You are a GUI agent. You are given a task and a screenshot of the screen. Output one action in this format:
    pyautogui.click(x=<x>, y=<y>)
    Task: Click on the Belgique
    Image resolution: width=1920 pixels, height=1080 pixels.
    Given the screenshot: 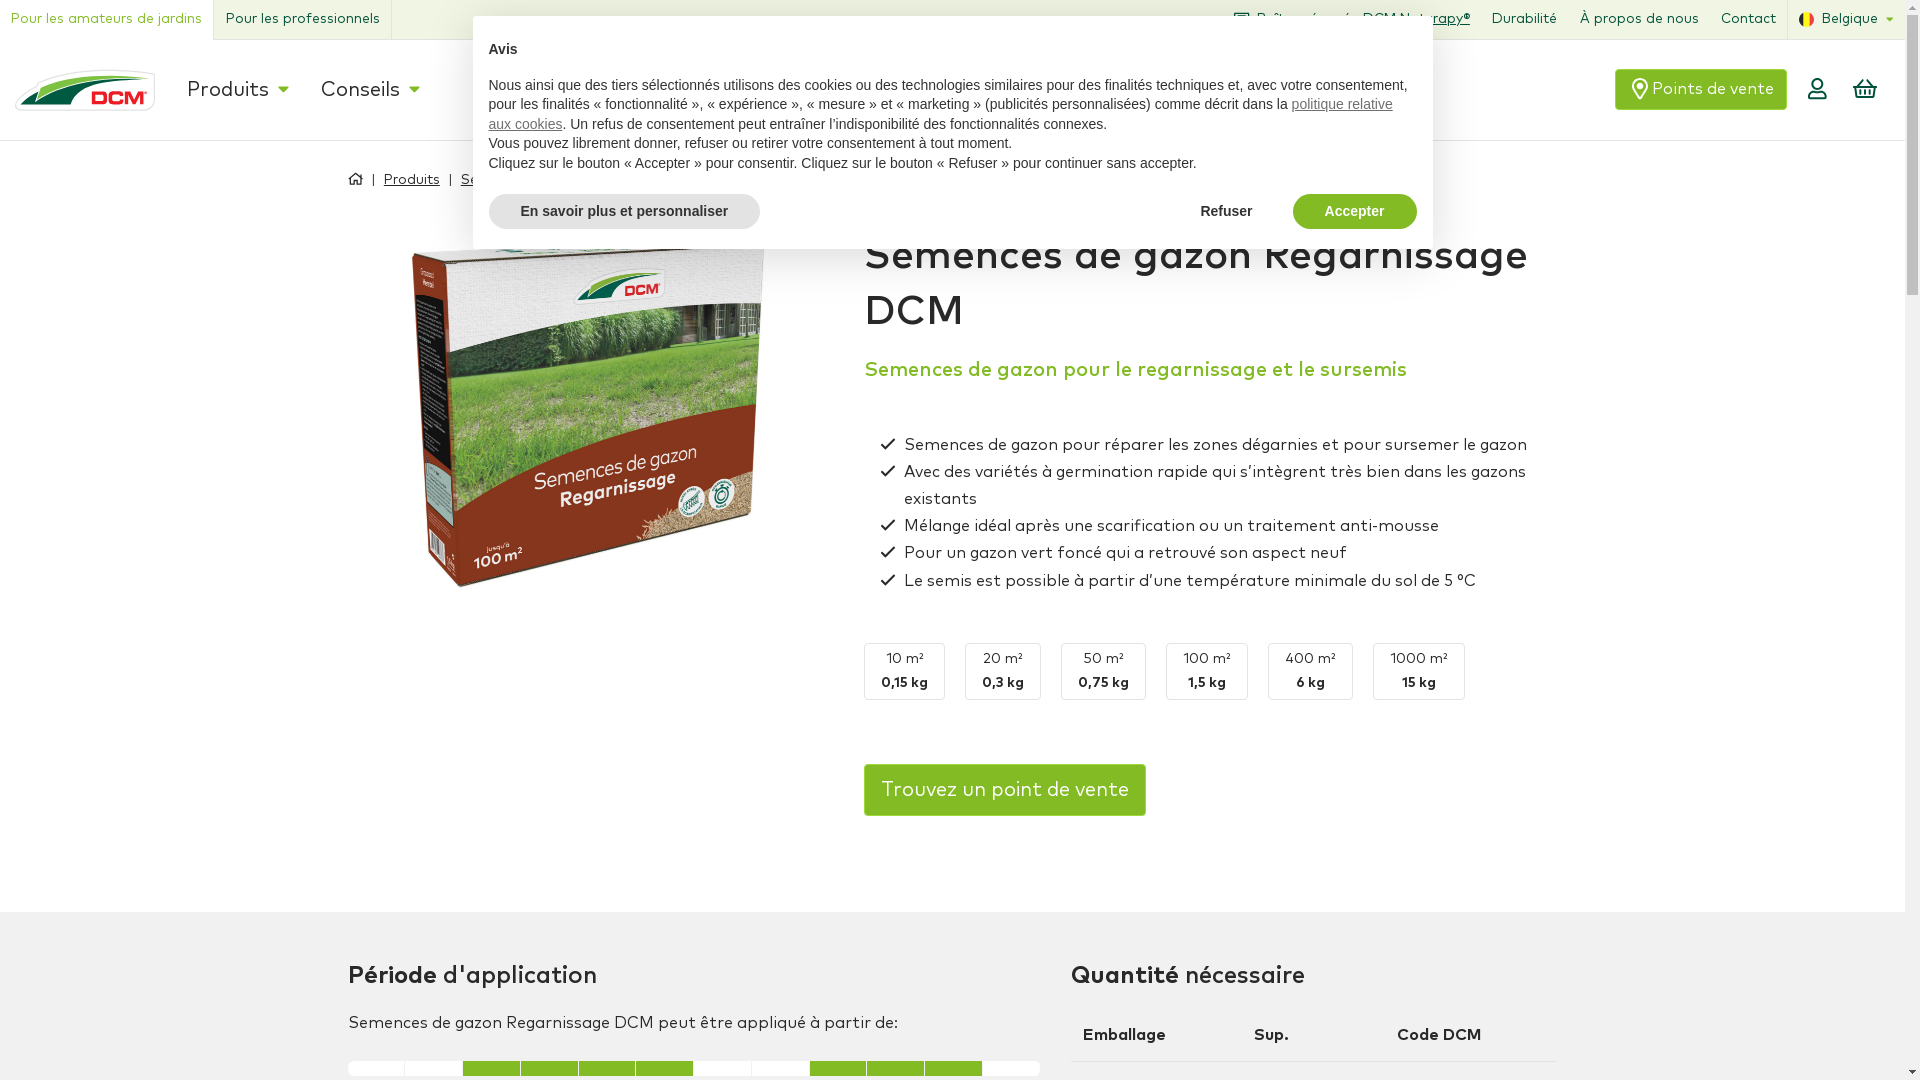 What is the action you would take?
    pyautogui.click(x=1852, y=20)
    